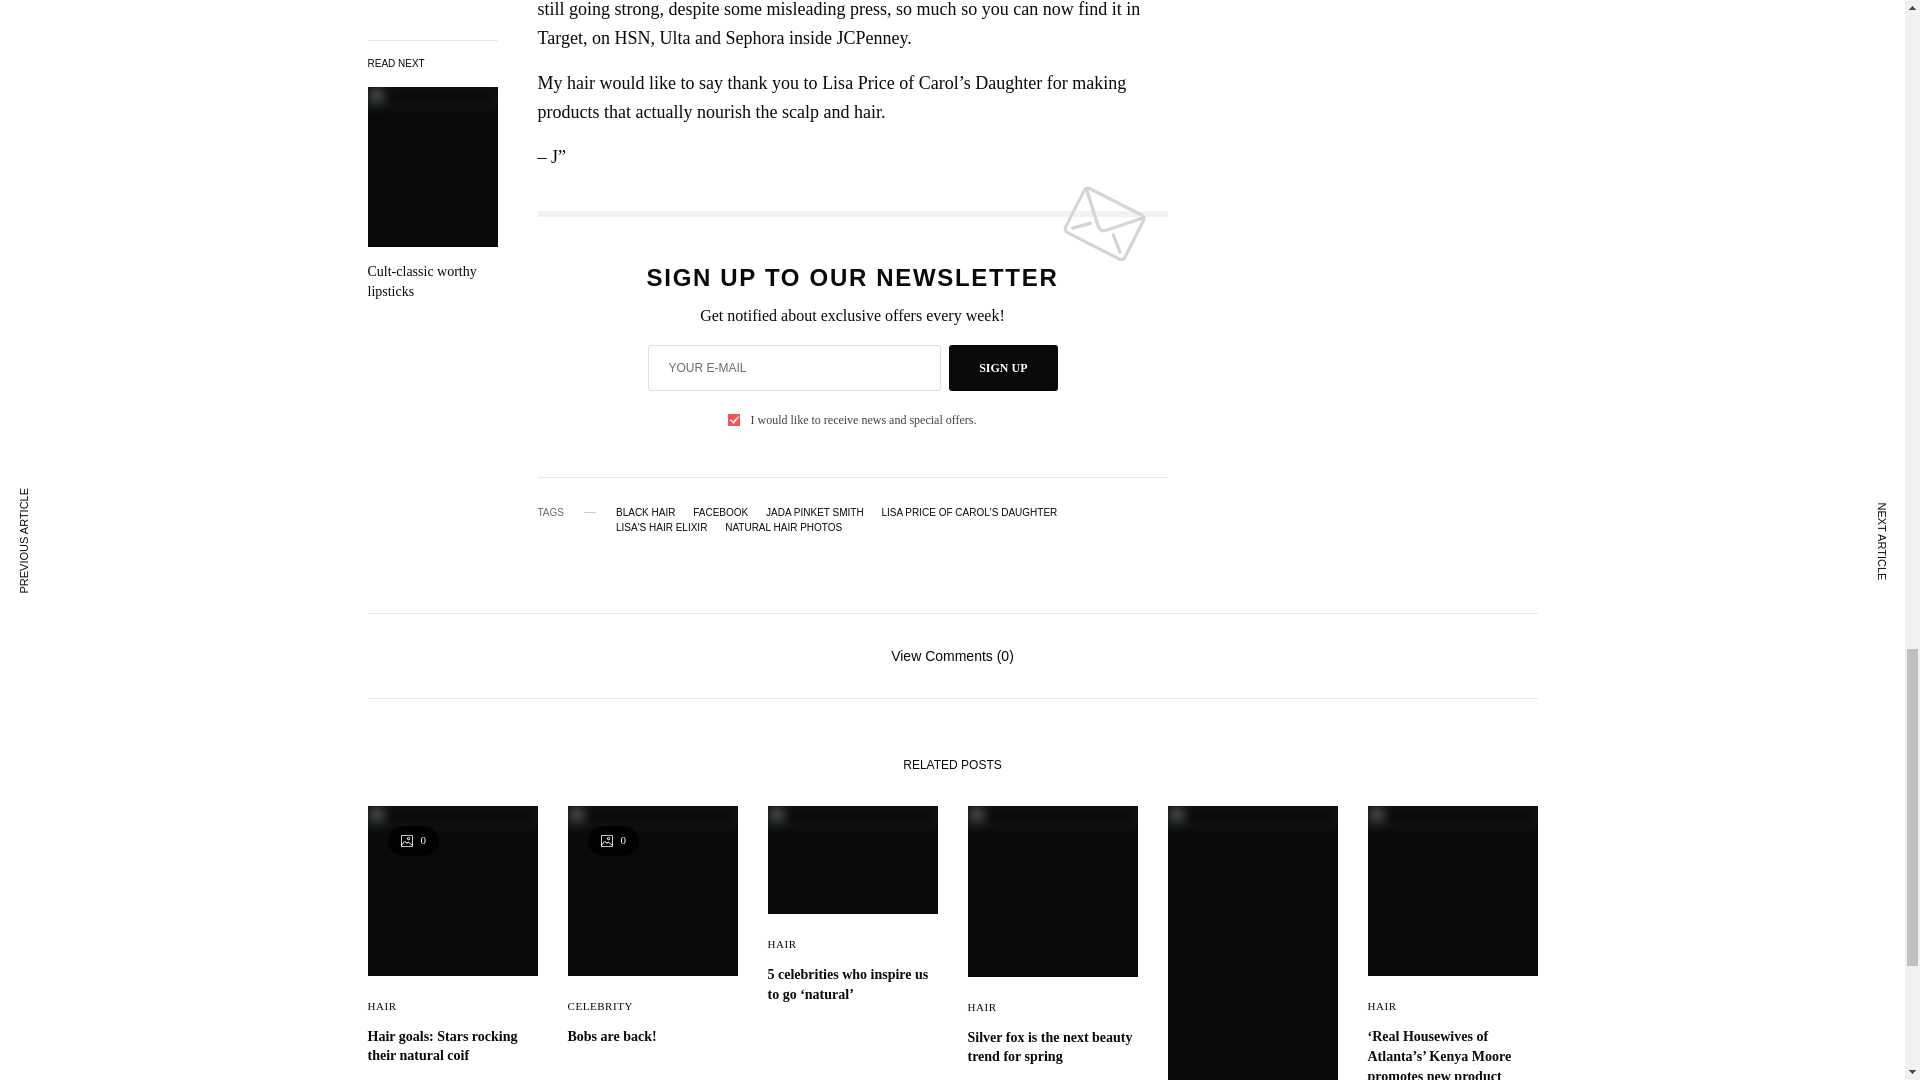 The width and height of the screenshot is (1920, 1080). I want to click on BLACK HAIR, so click(646, 512).